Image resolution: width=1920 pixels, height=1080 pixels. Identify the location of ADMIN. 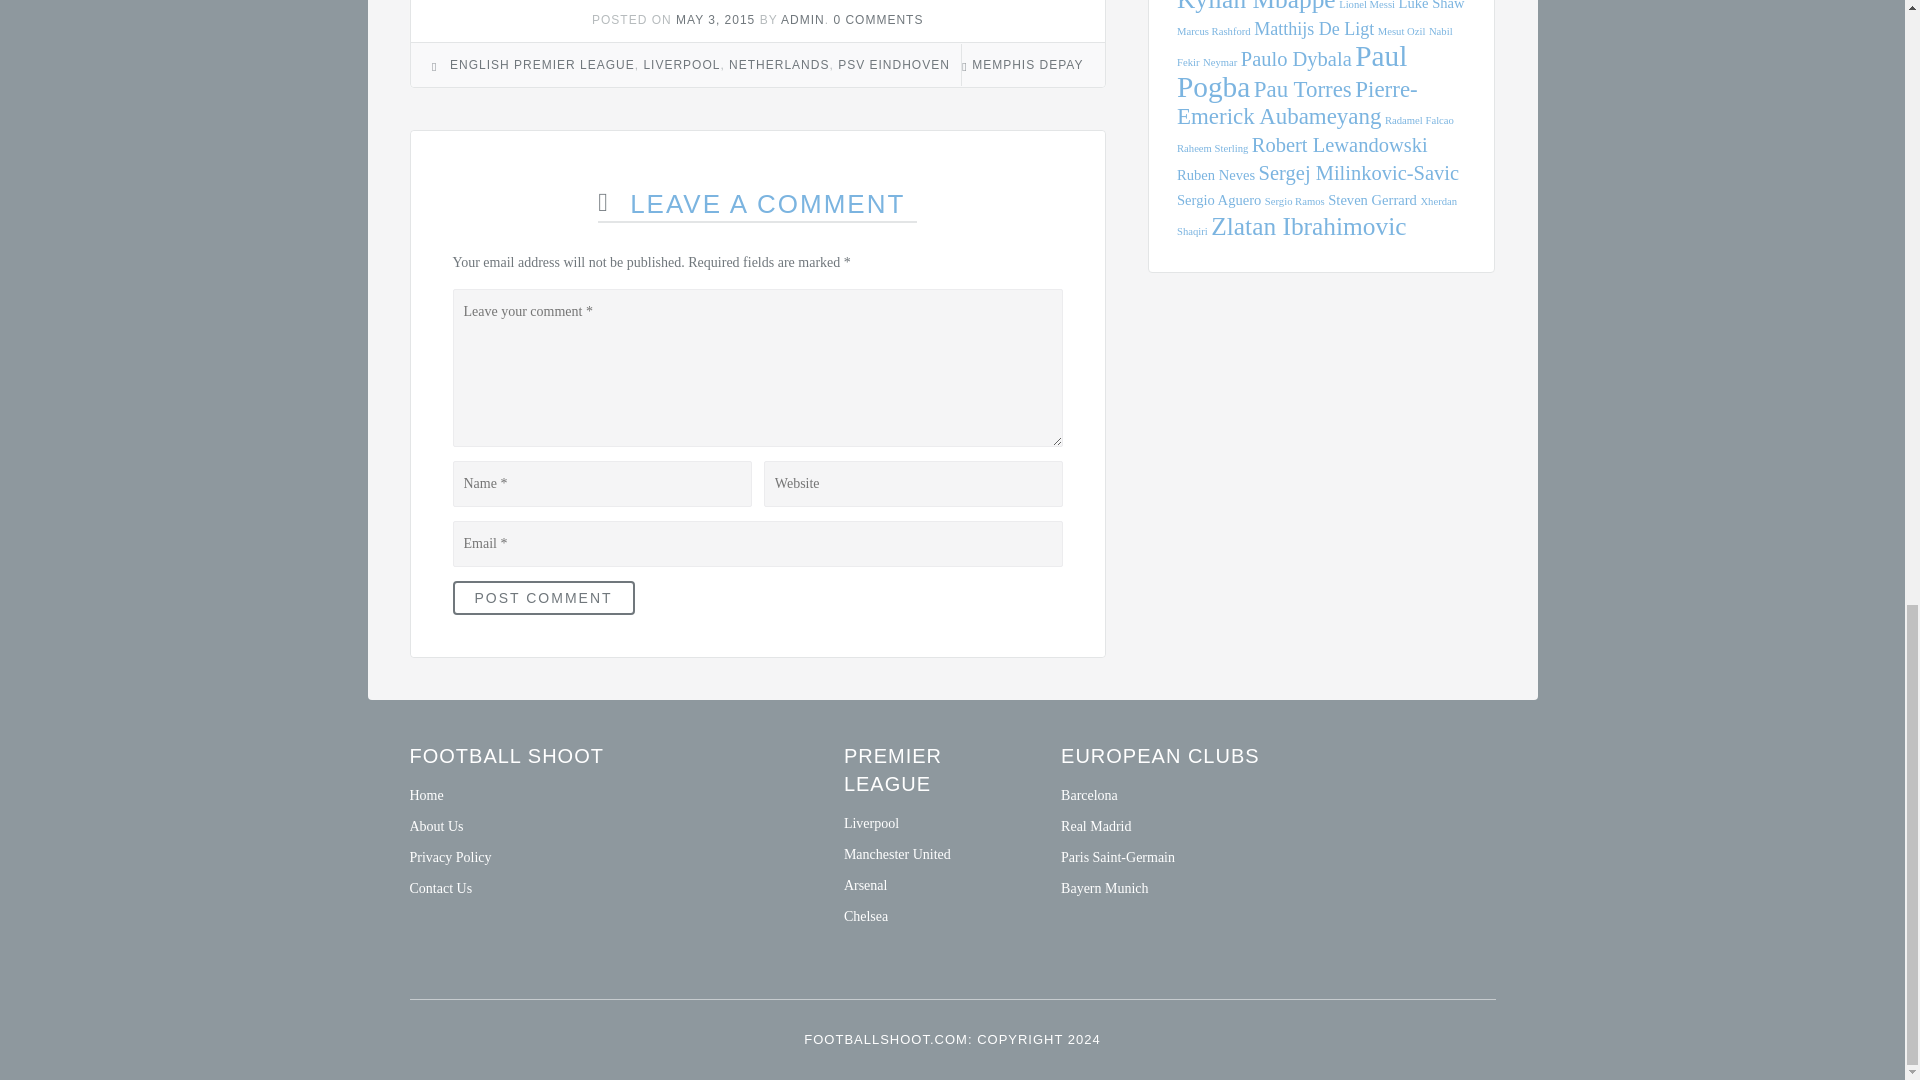
(803, 20).